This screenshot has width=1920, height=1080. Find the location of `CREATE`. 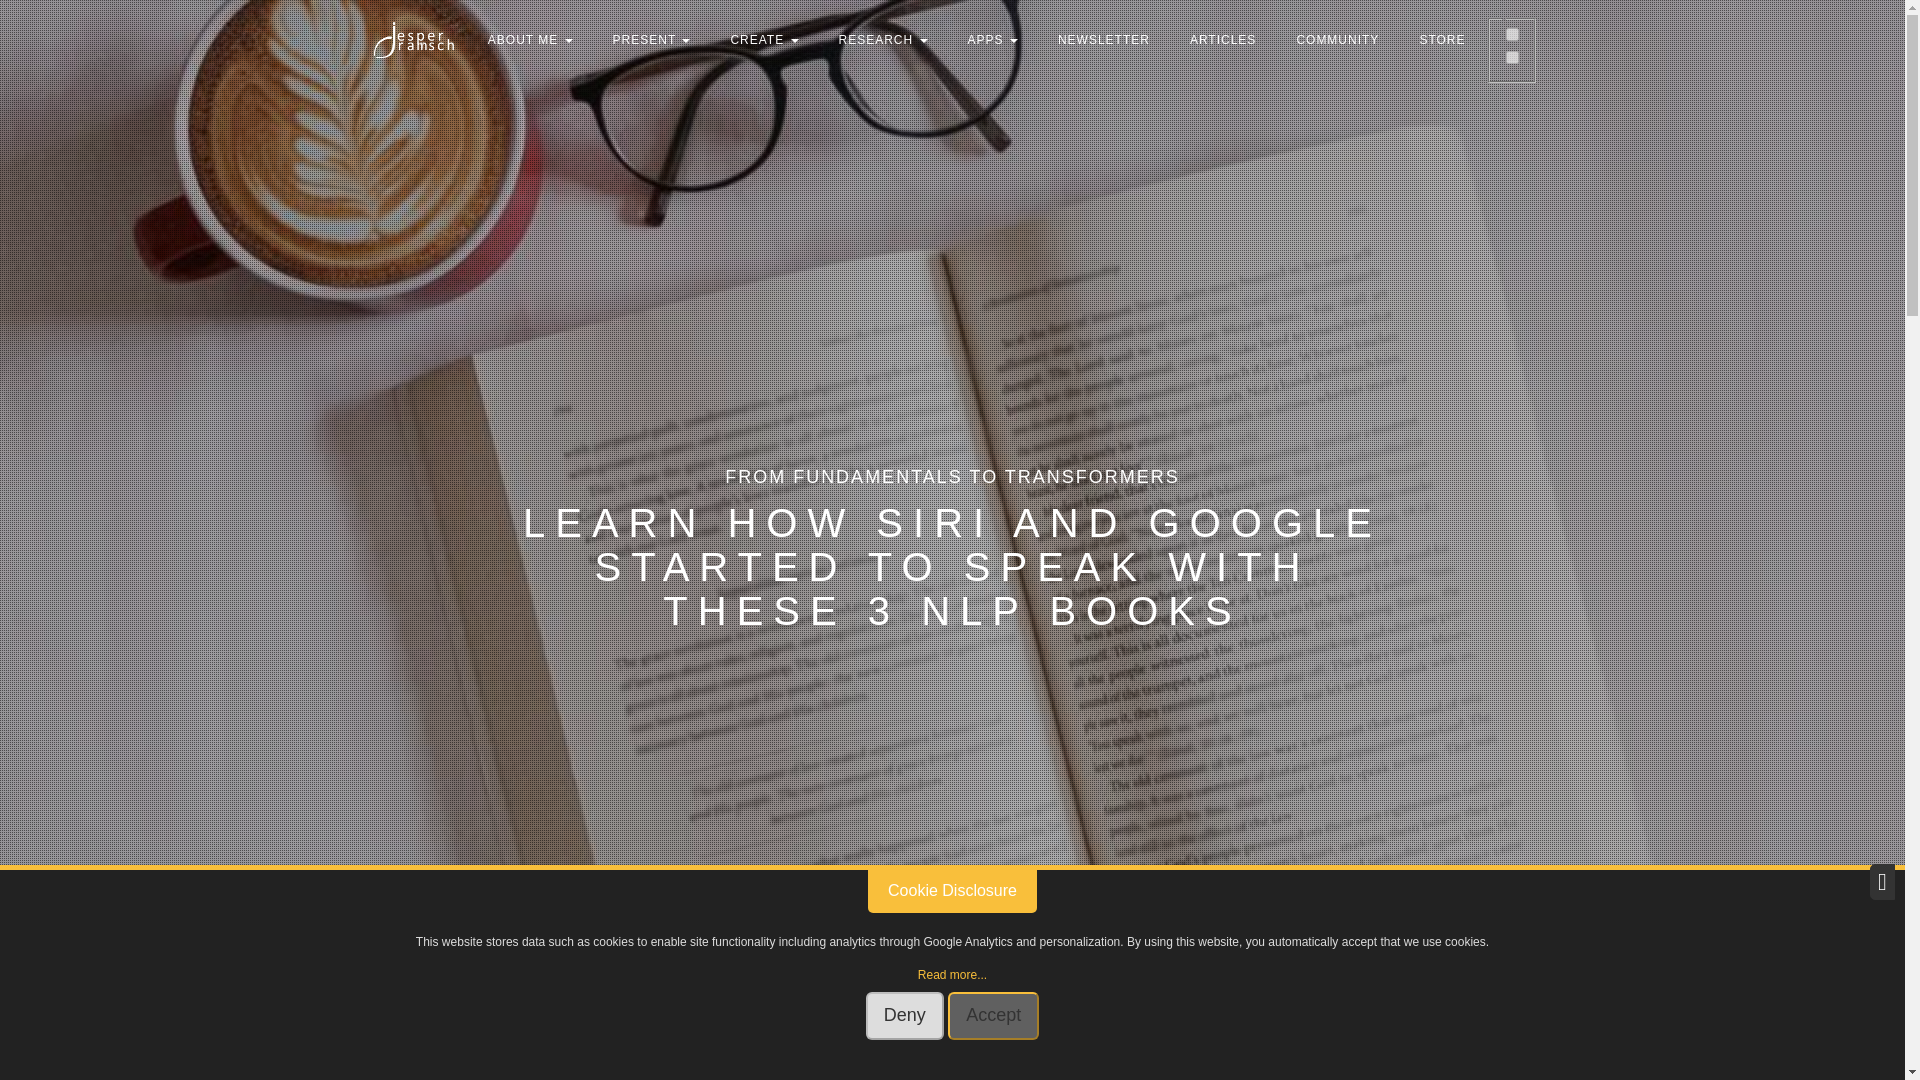

CREATE is located at coordinates (764, 40).